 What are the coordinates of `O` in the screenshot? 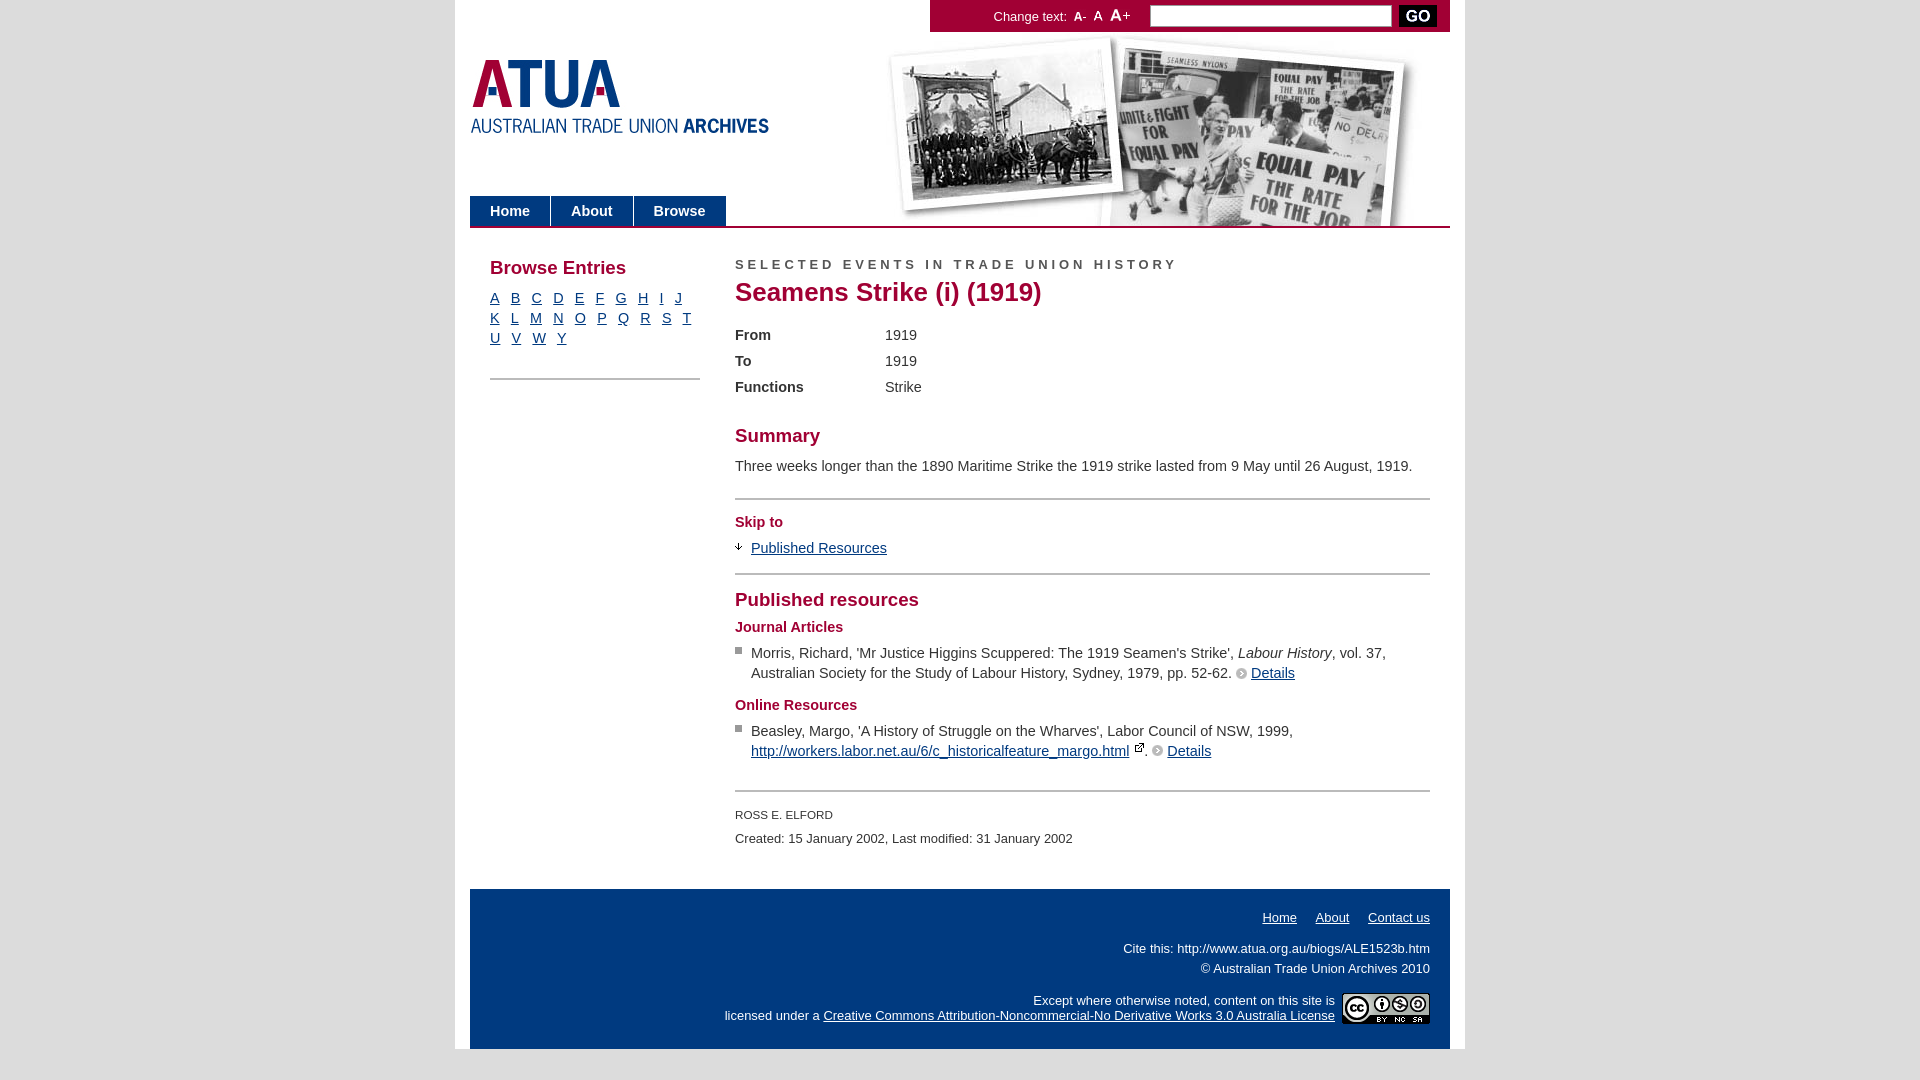 It's located at (580, 318).